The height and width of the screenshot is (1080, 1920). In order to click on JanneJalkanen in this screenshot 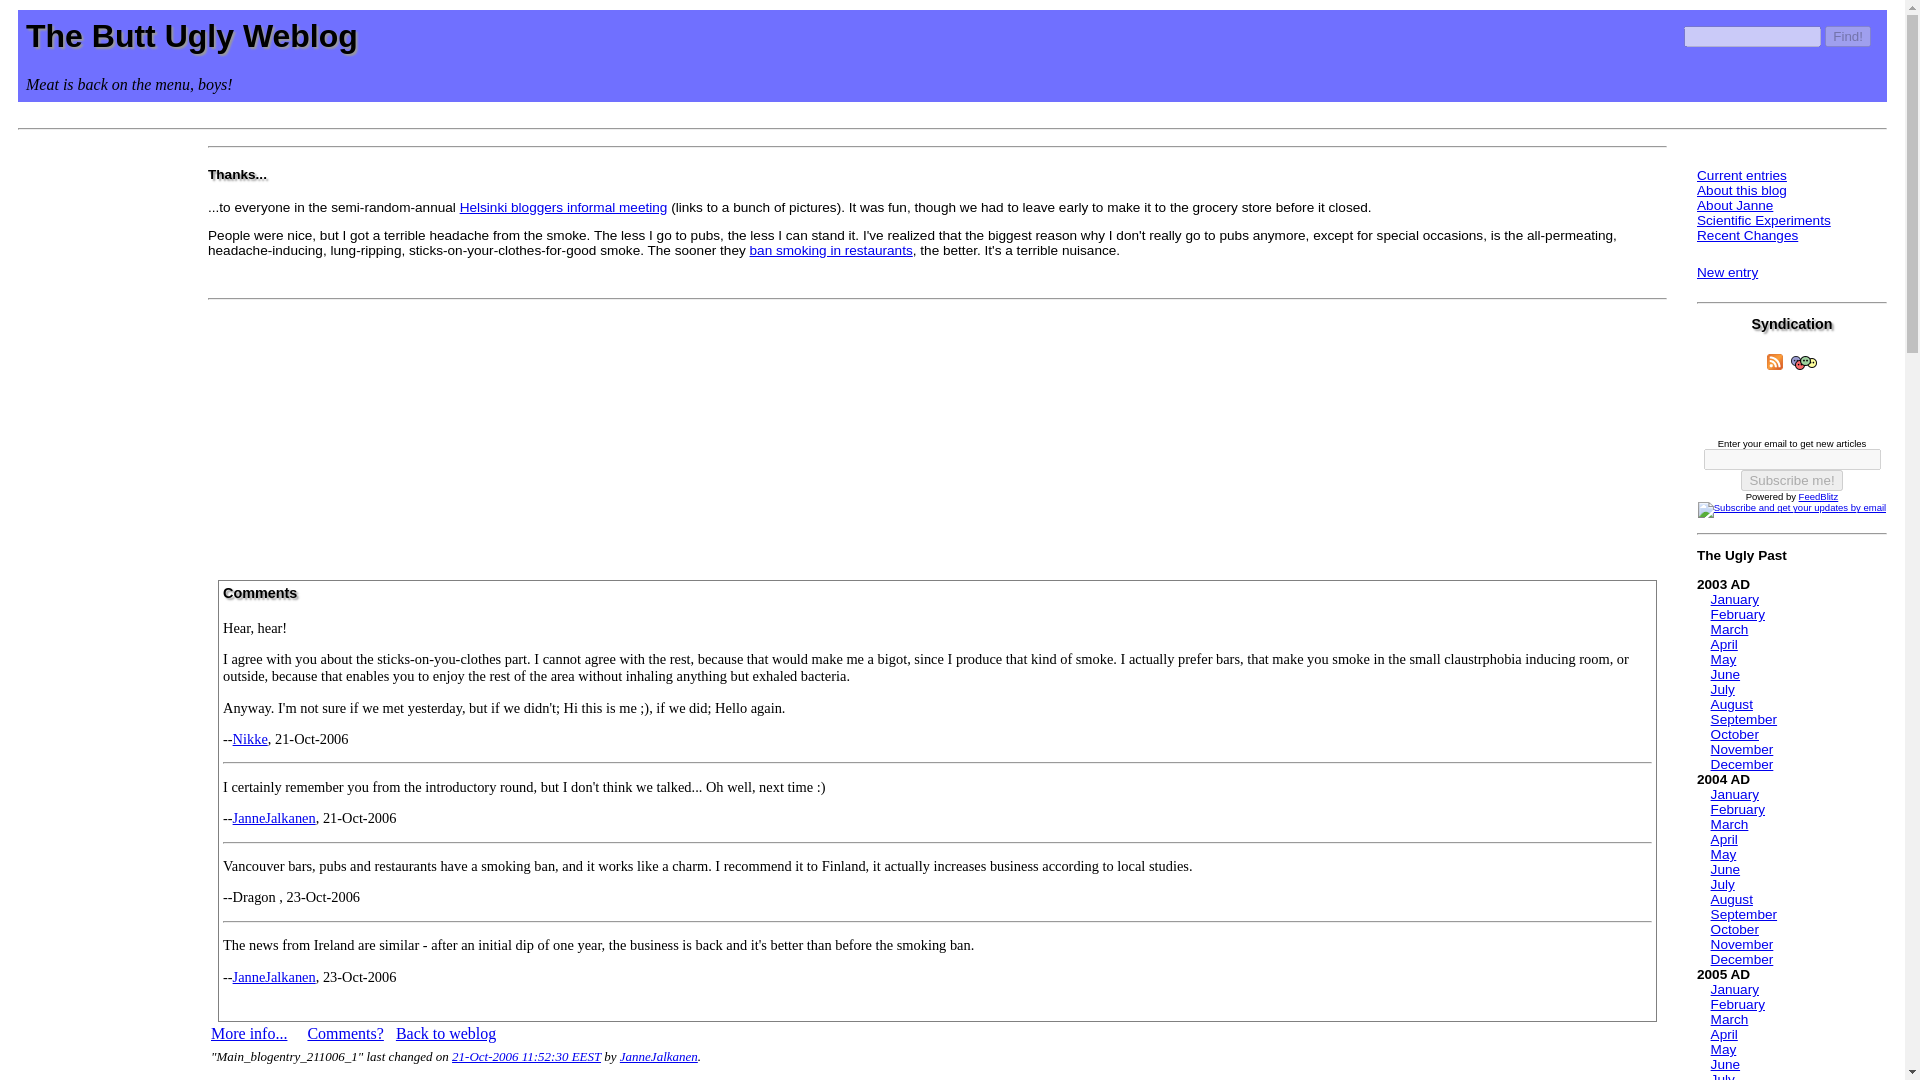, I will do `click(659, 1056)`.